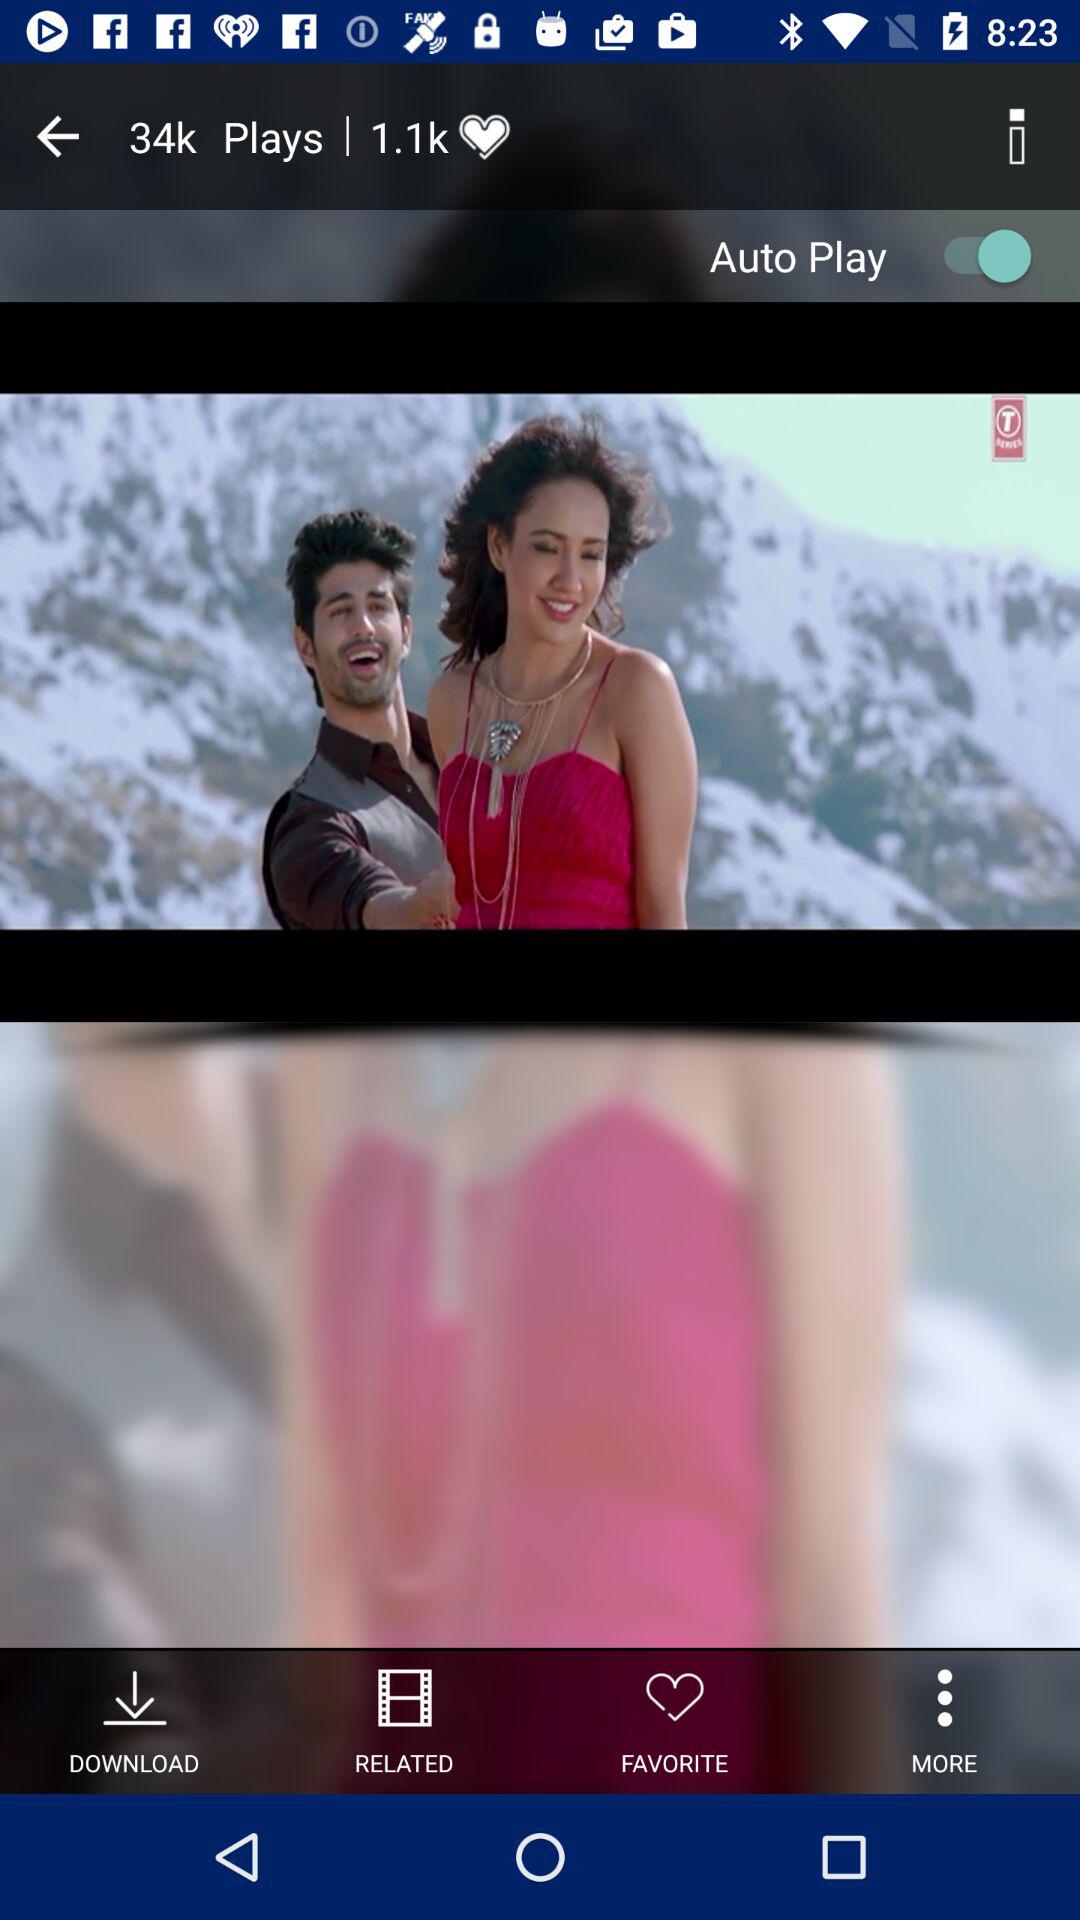 The image size is (1080, 1920). I want to click on switch autoplay option, so click(978, 256).